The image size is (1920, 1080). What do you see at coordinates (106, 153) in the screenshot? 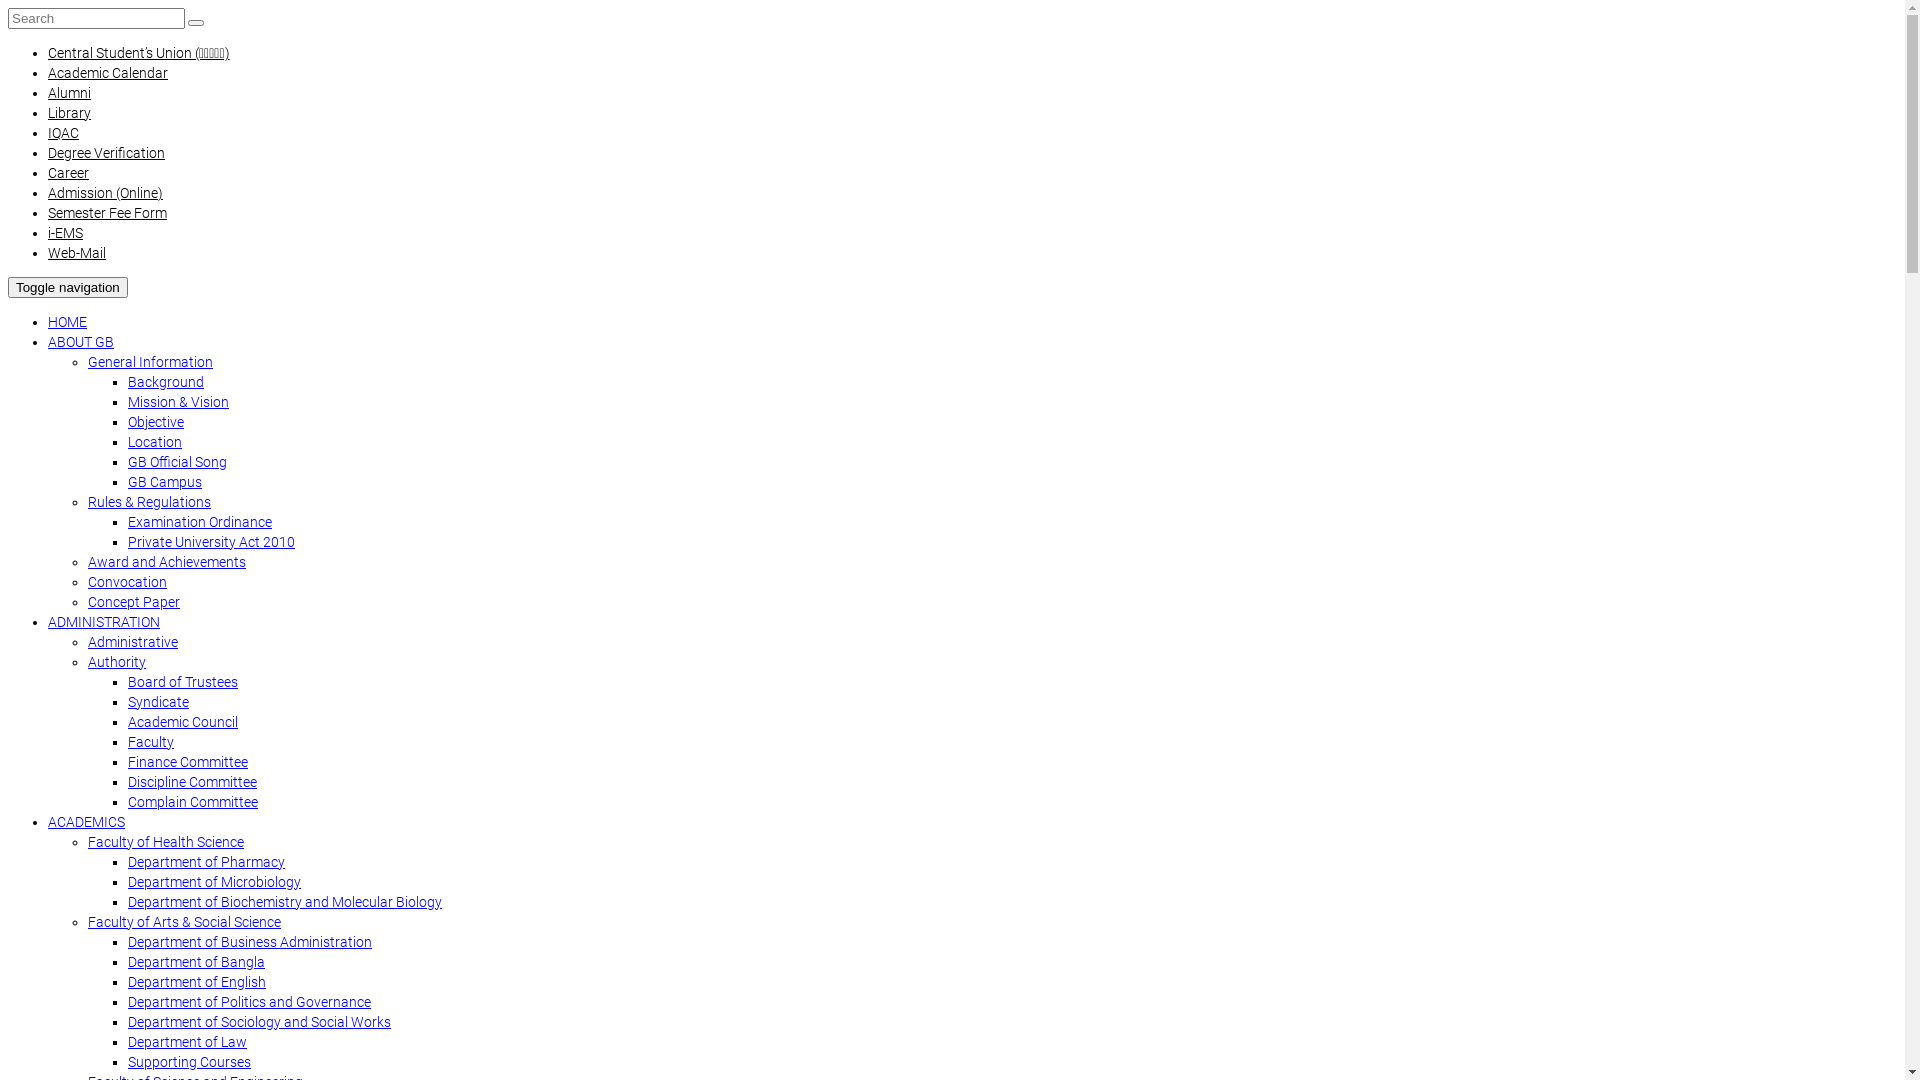
I see `Degree Verification` at bounding box center [106, 153].